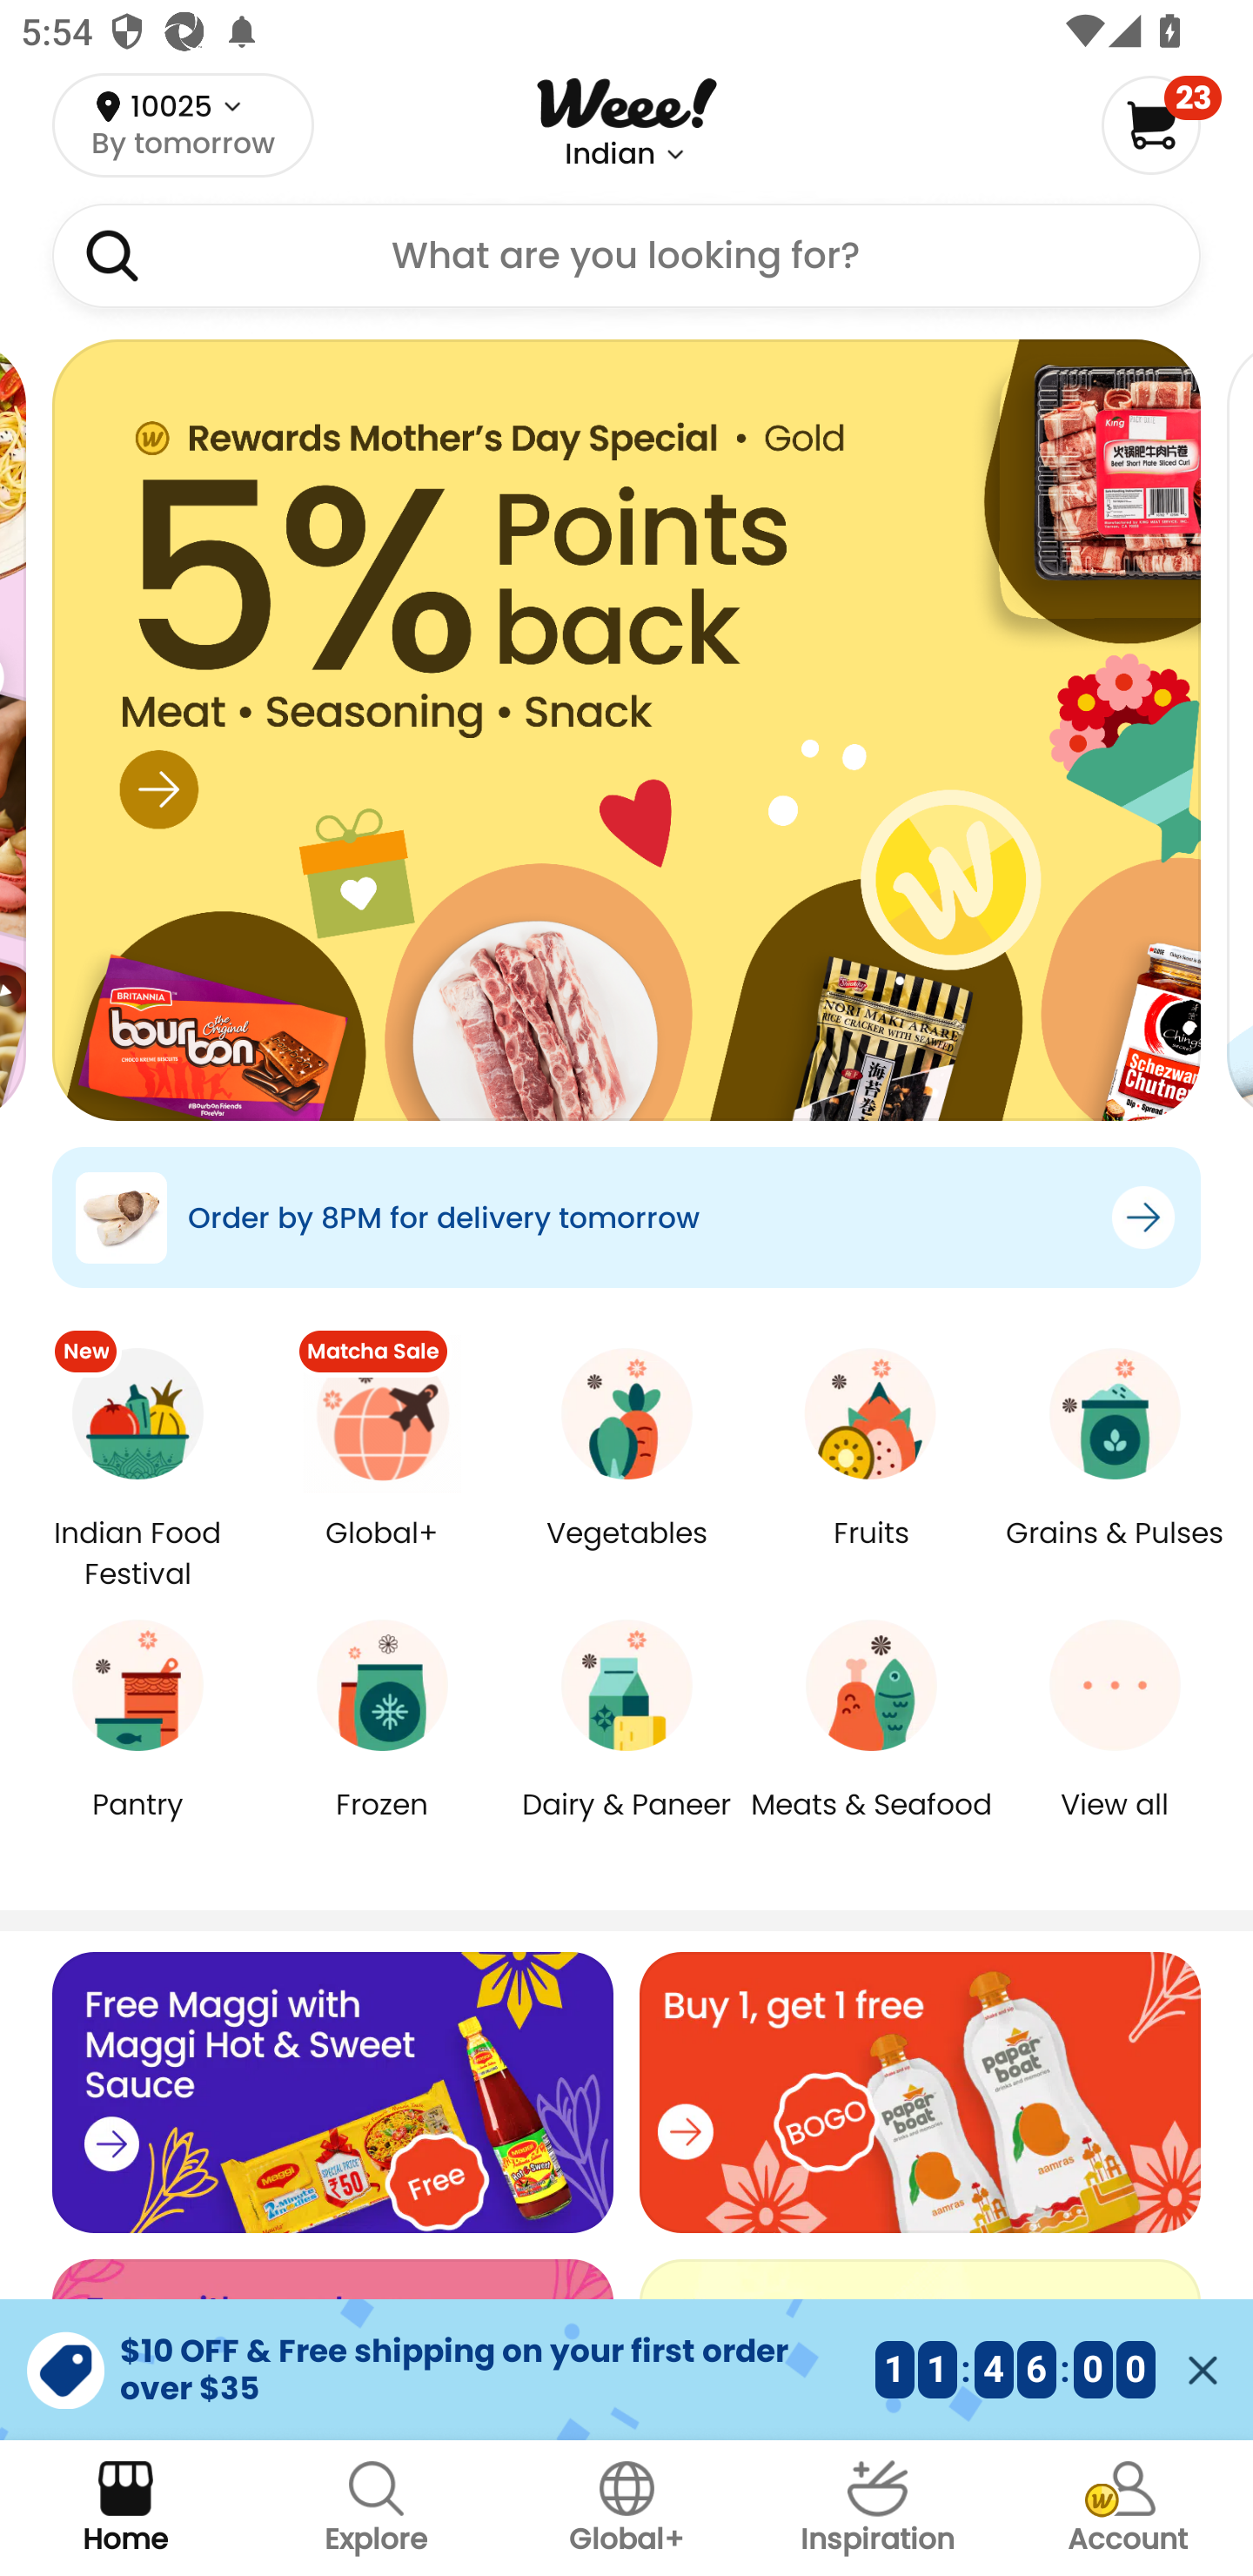  Describe the element at coordinates (1161, 124) in the screenshot. I see `23` at that location.